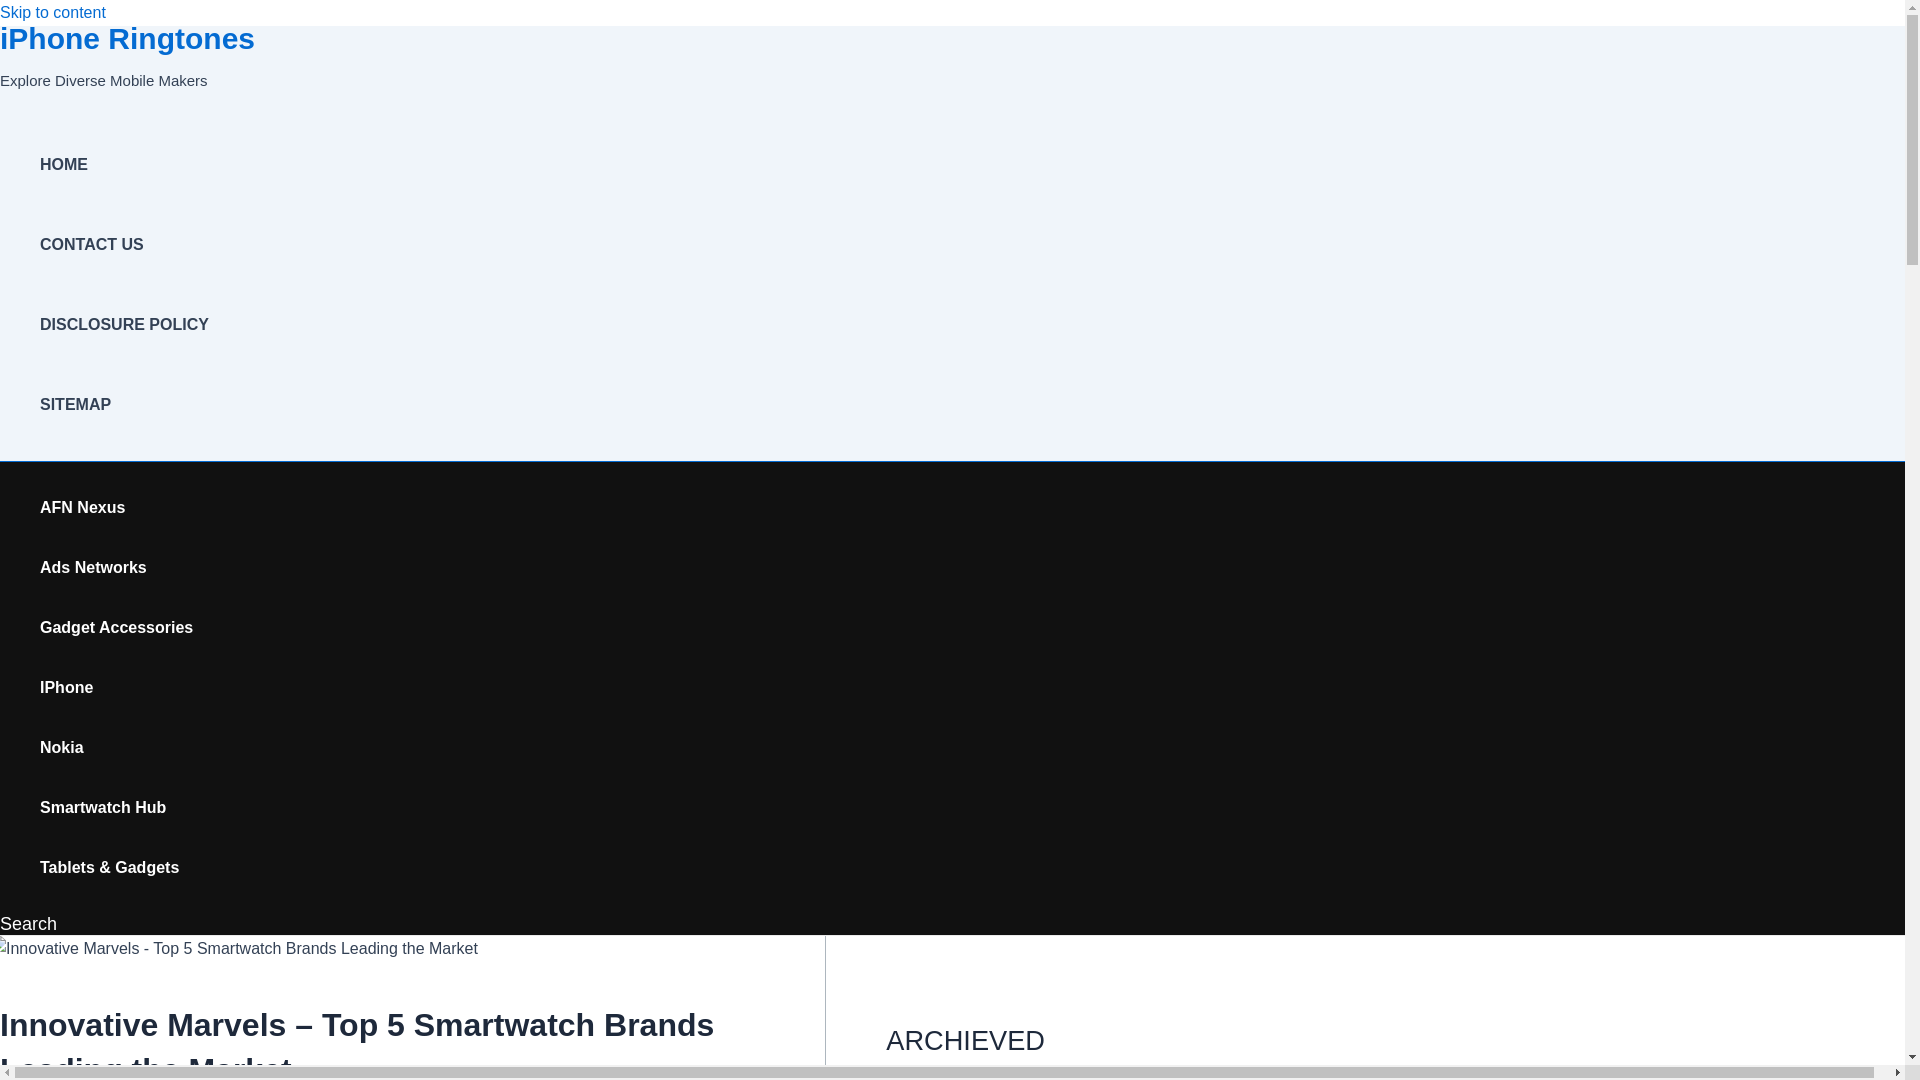  Describe the element at coordinates (52, 12) in the screenshot. I see `Skip to content` at that location.